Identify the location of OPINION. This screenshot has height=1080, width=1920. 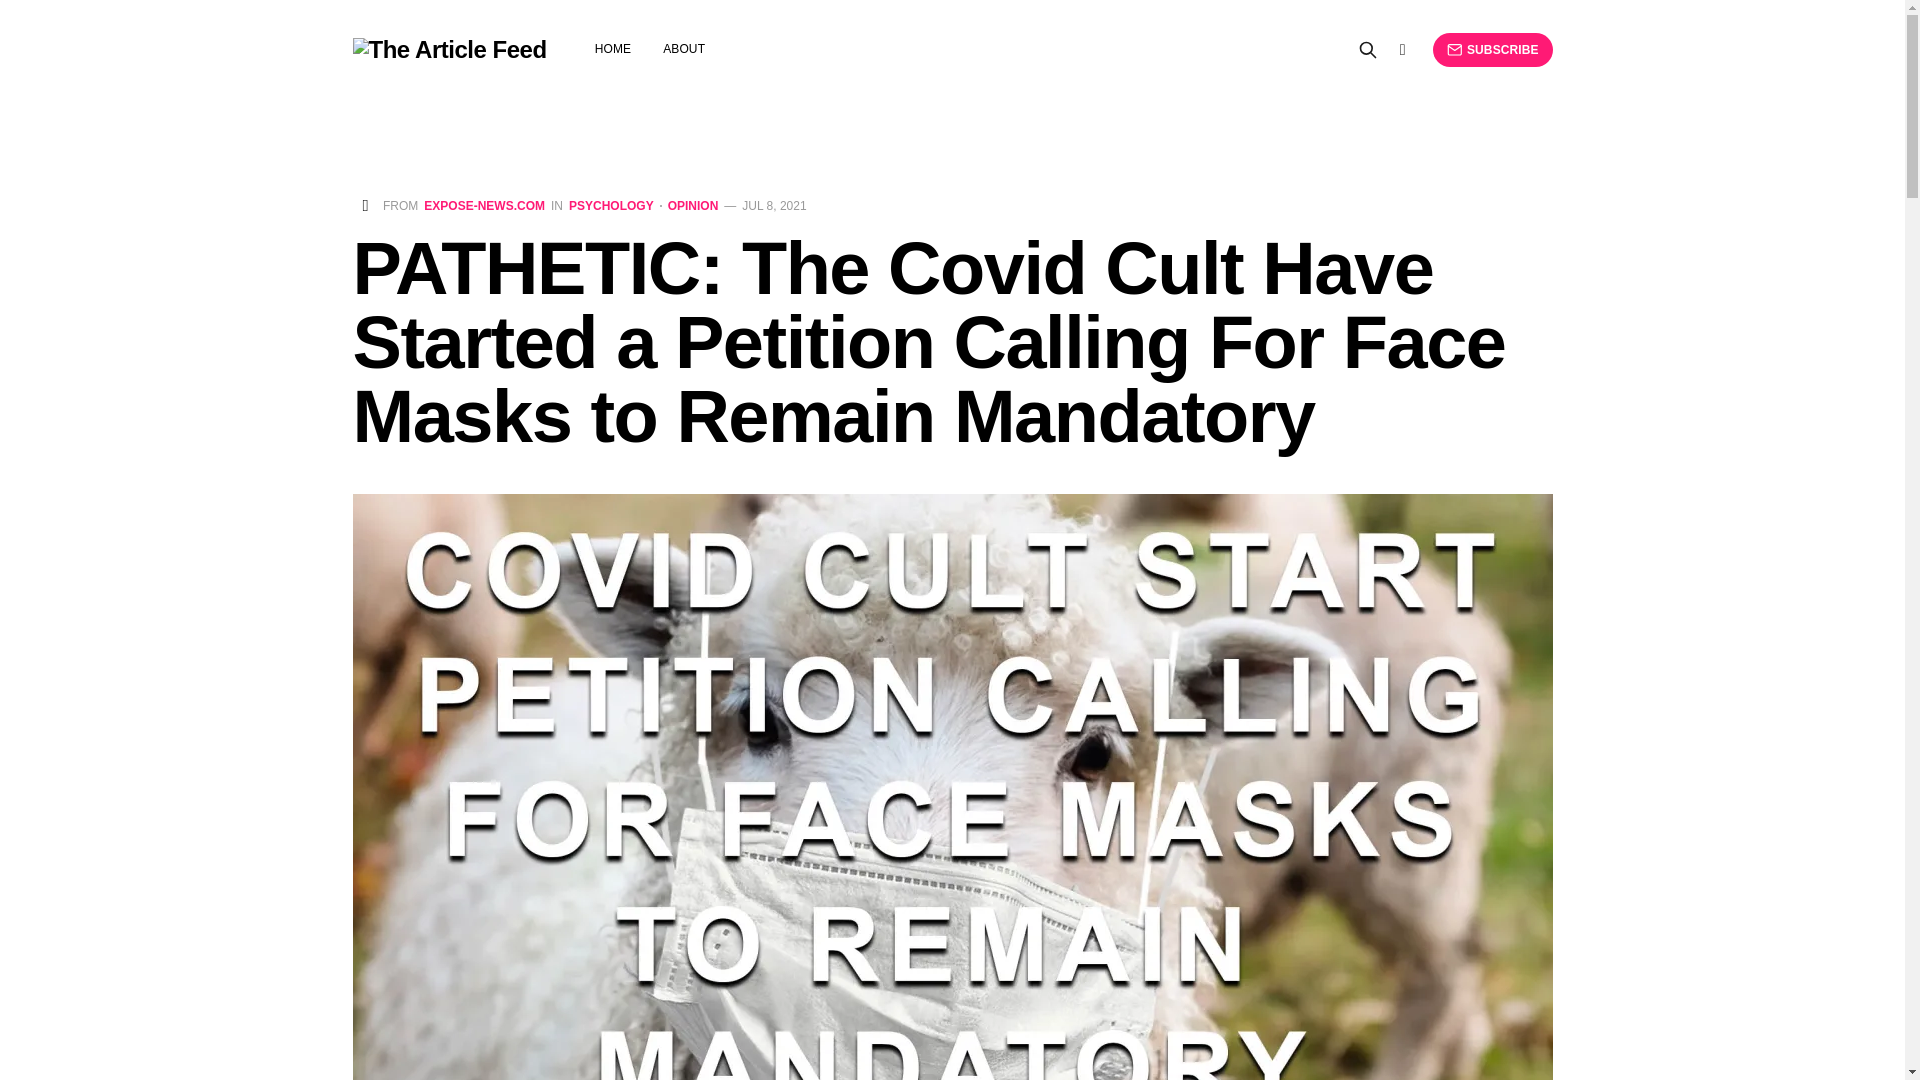
(689, 205).